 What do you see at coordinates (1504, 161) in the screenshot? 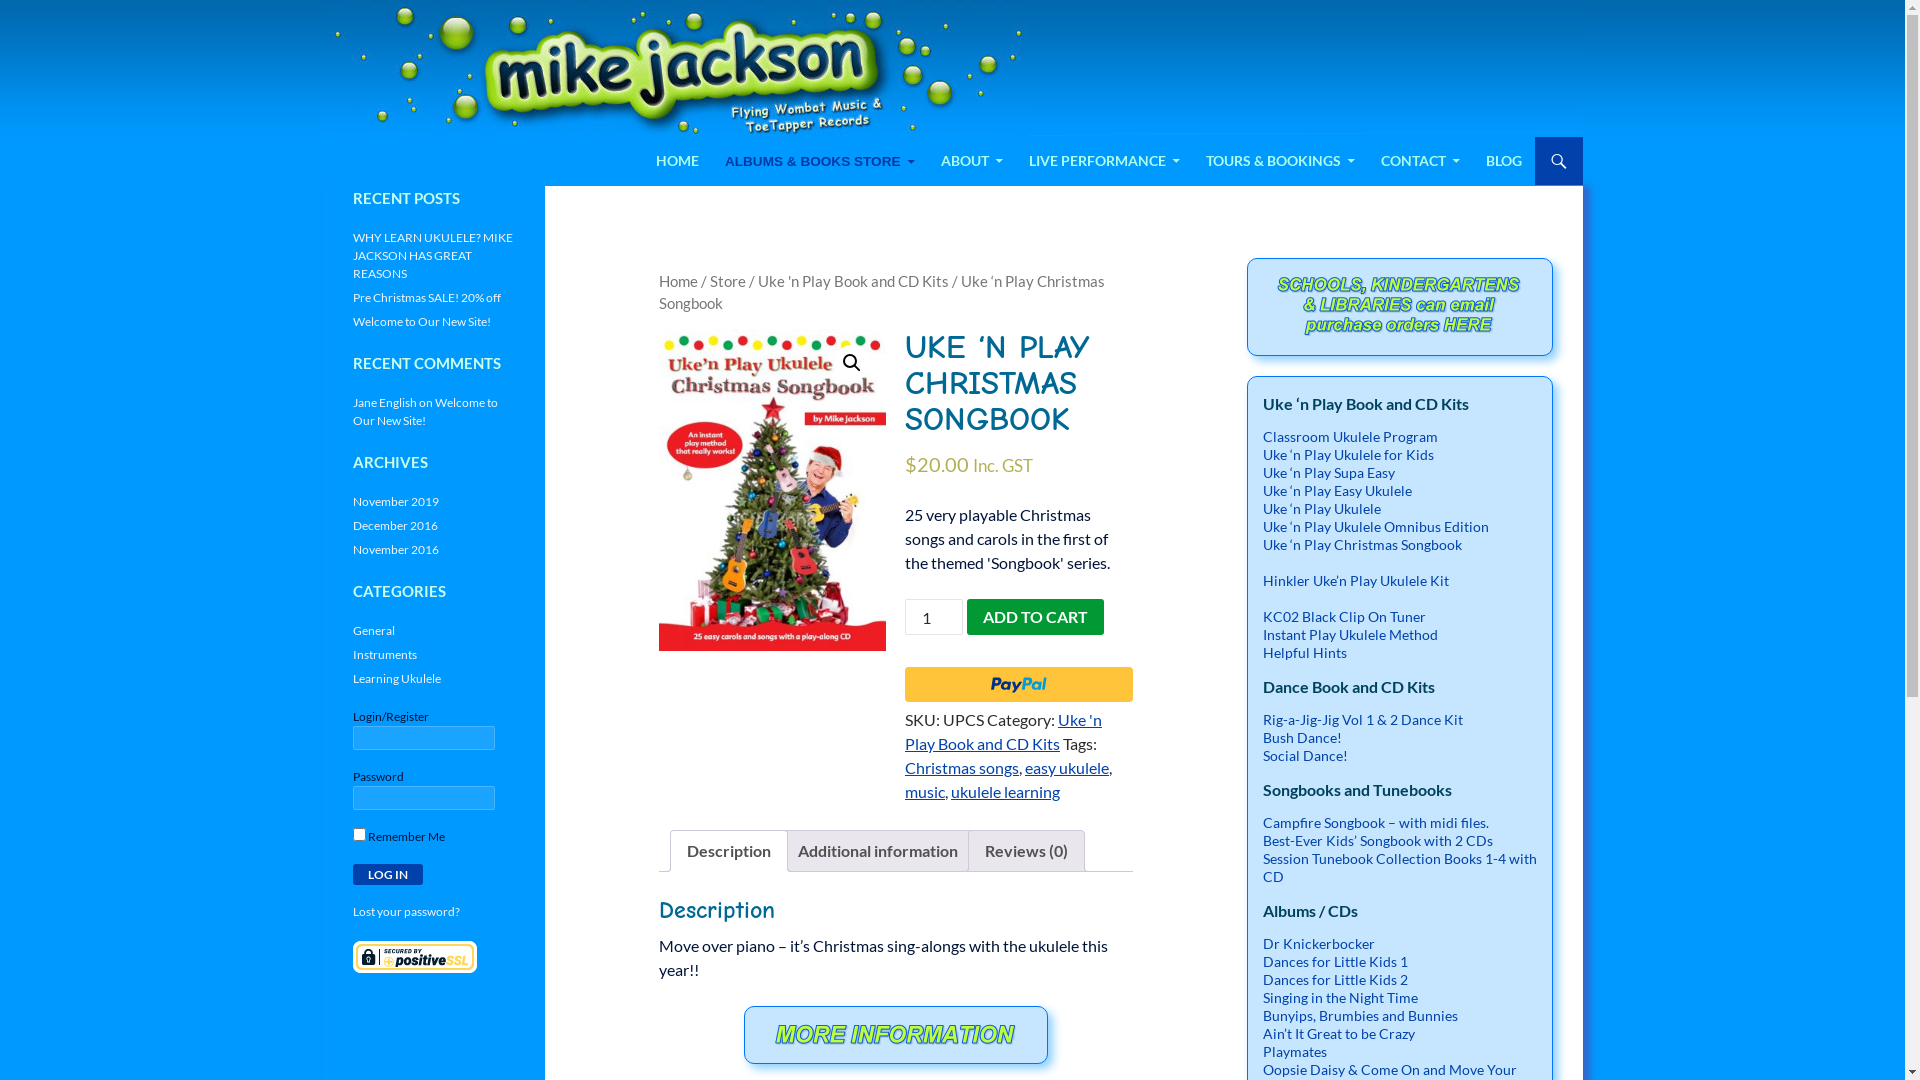
I see `BLOG` at bounding box center [1504, 161].